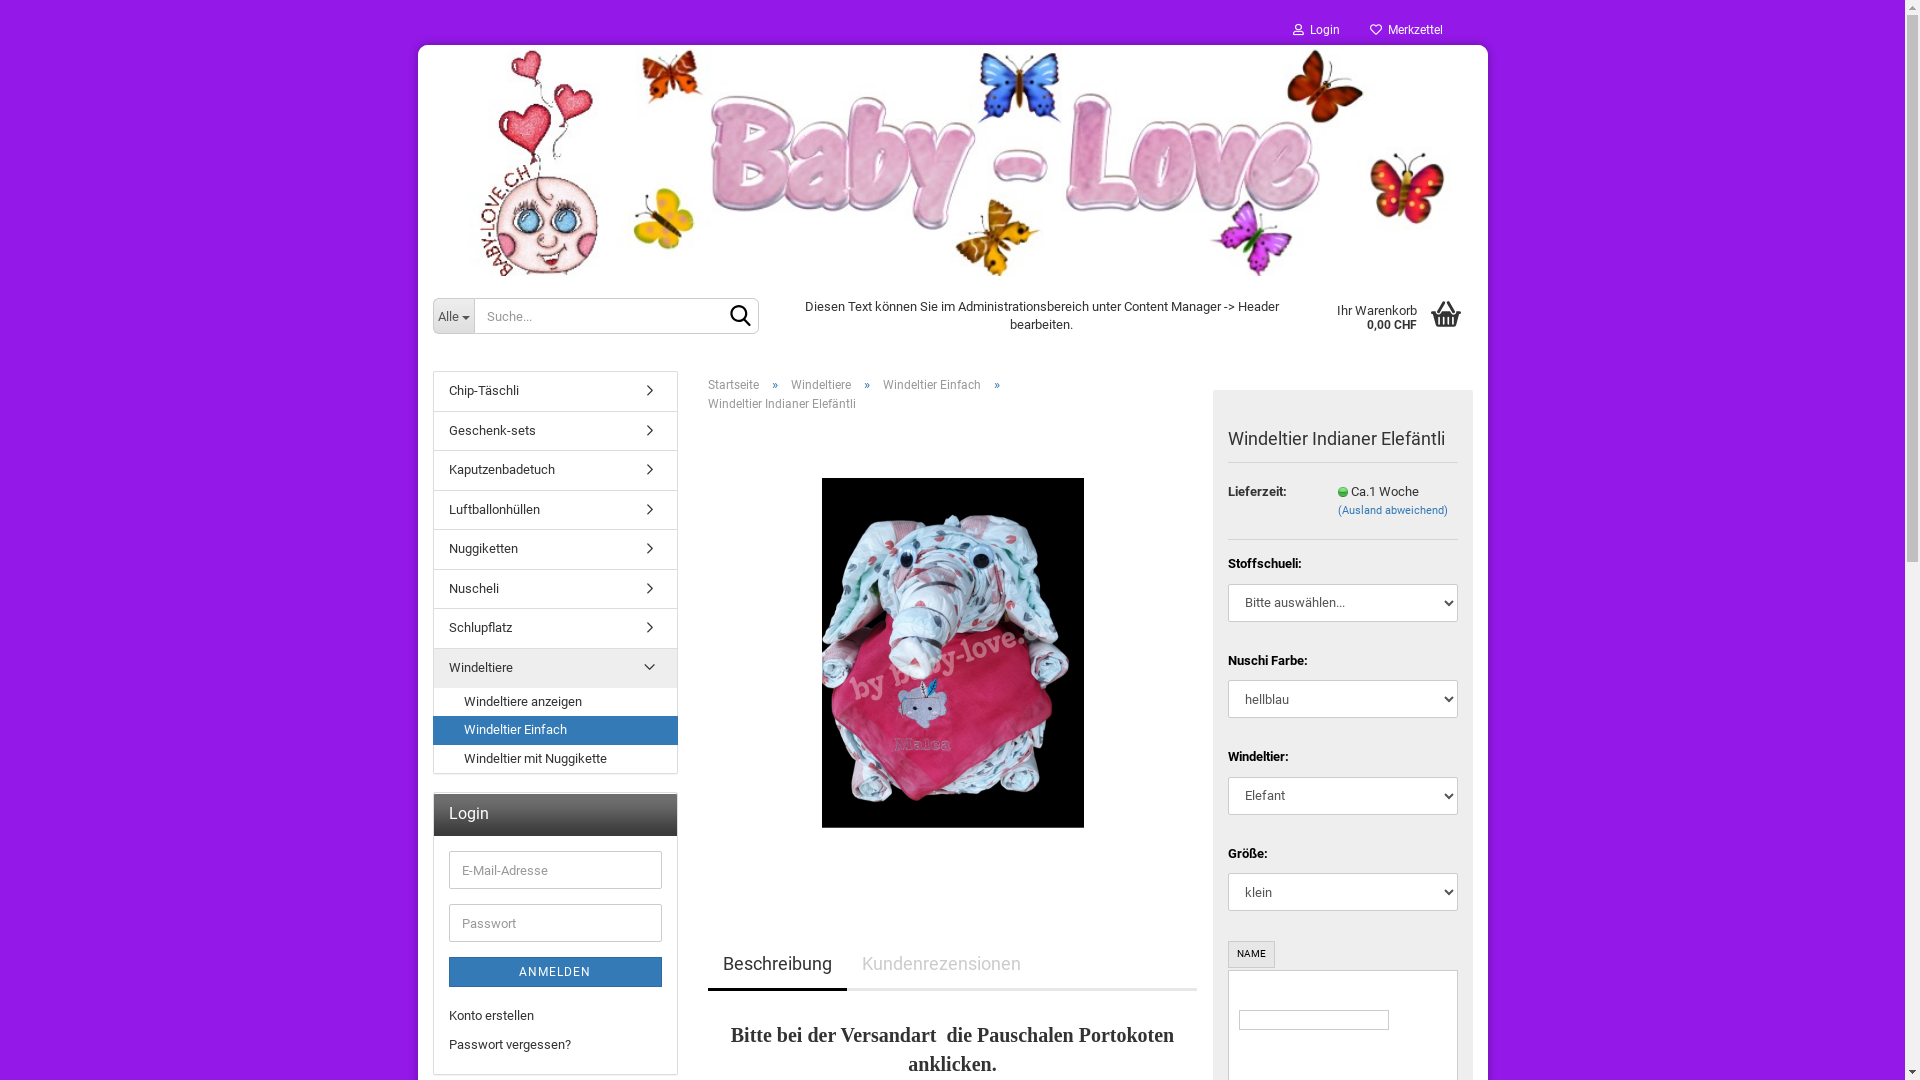 Image resolution: width=1920 pixels, height=1080 pixels. I want to click on Kundenrezensionen, so click(940, 966).